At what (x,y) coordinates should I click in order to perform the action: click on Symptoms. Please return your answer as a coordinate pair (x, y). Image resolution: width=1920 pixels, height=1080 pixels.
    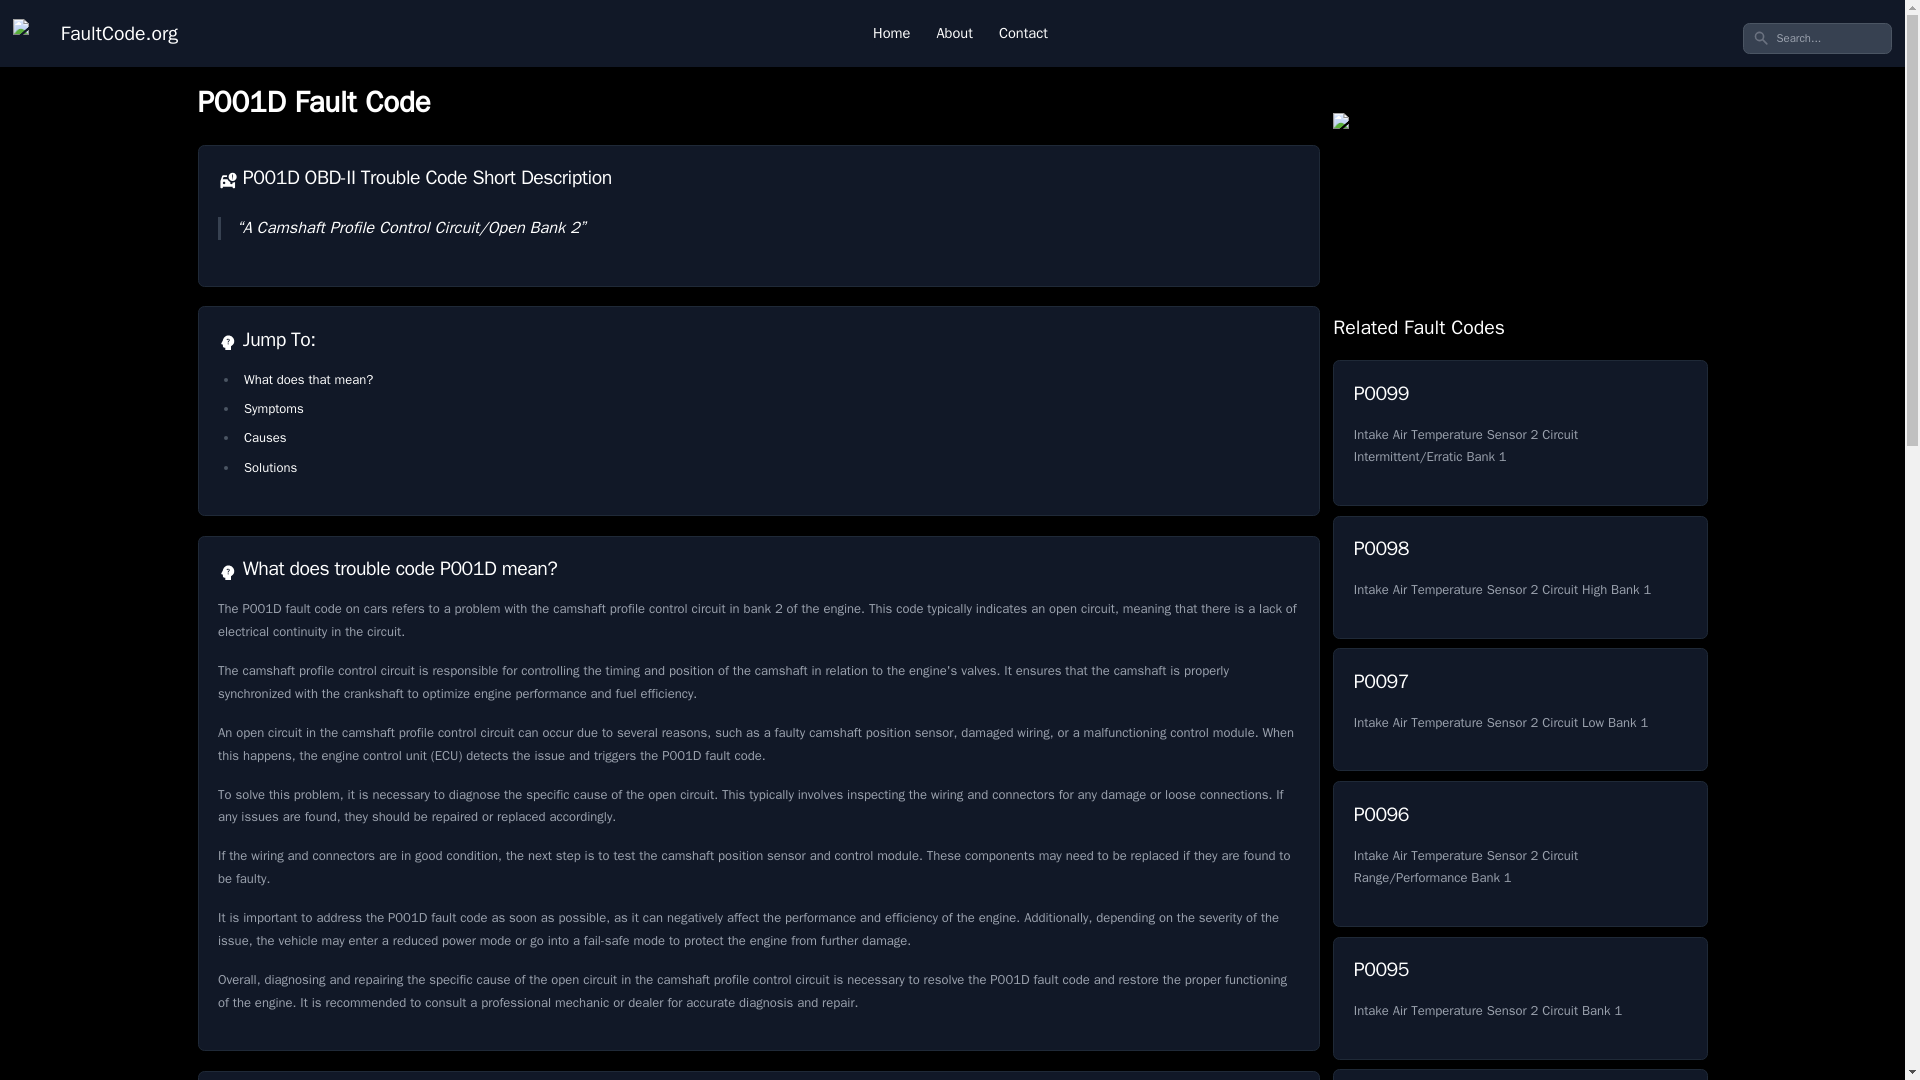
    Looking at the image, I should click on (273, 408).